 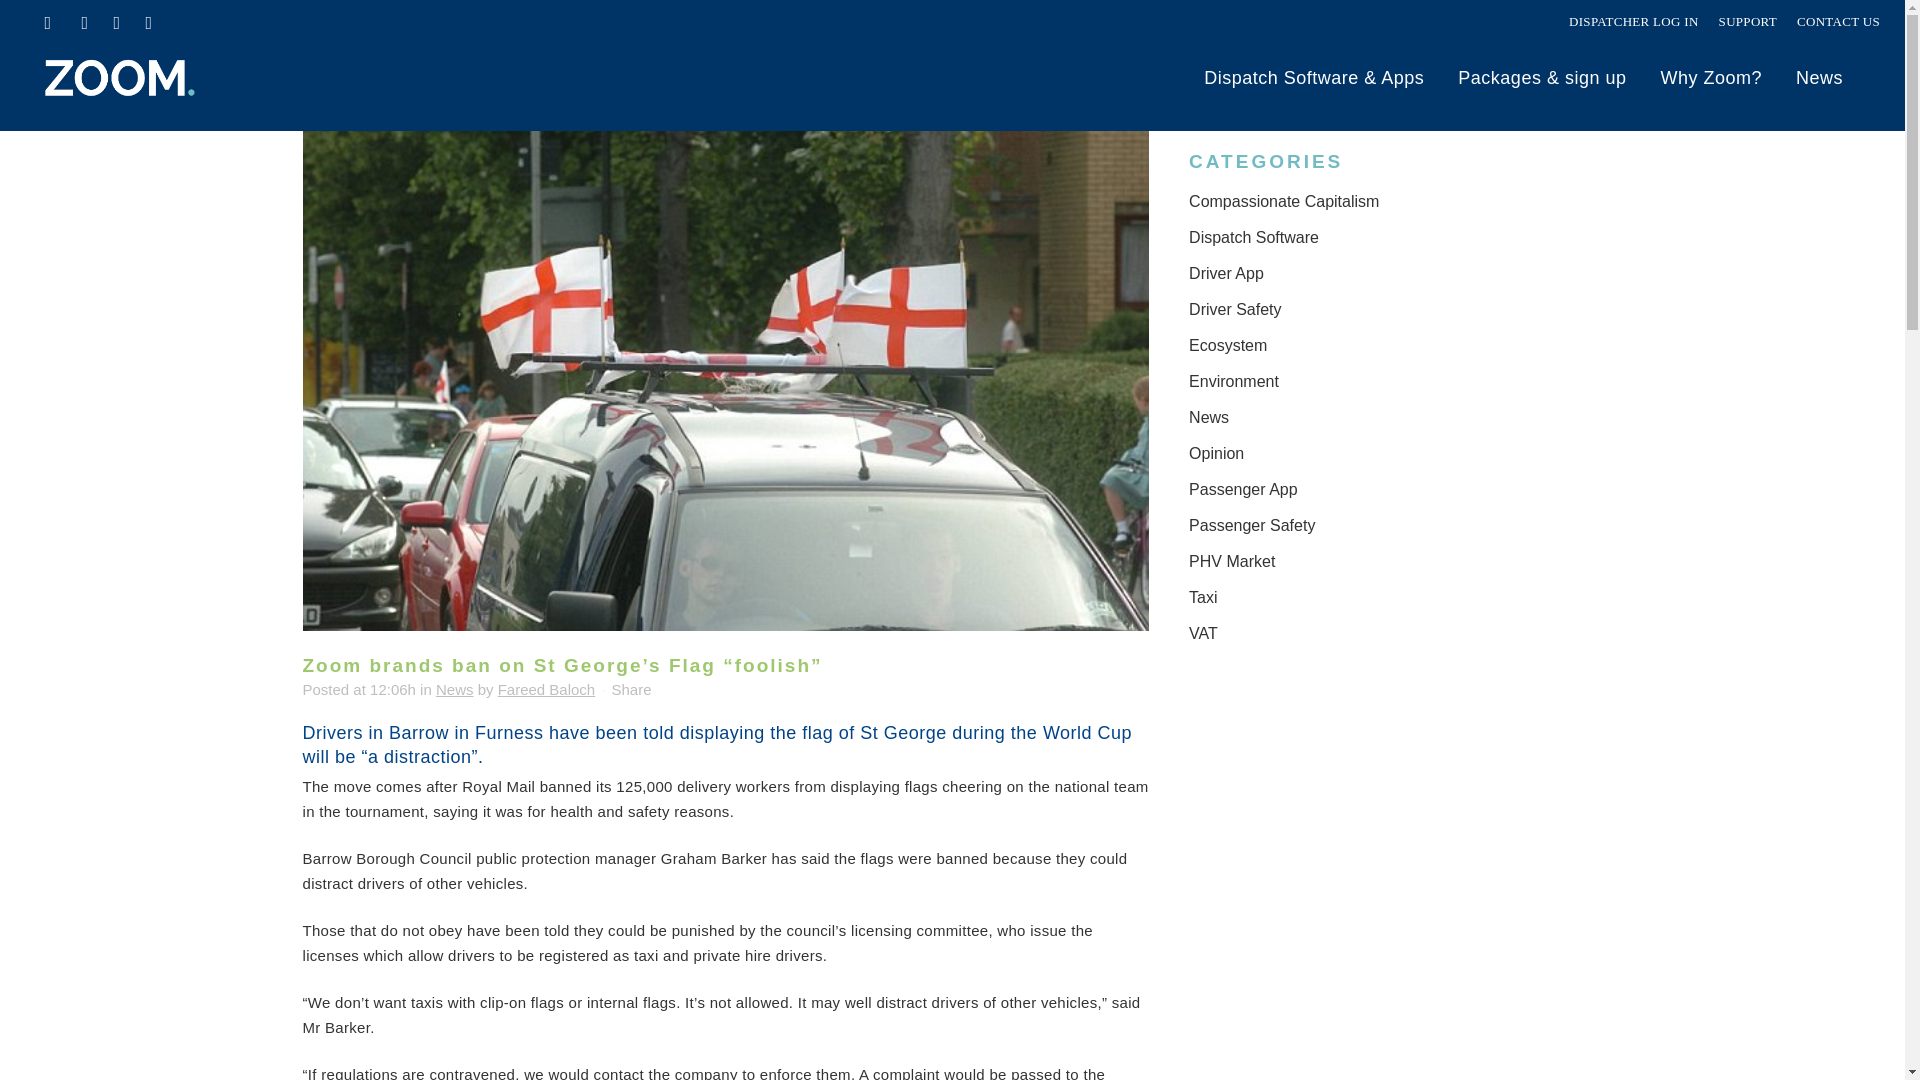 What do you see at coordinates (546, 689) in the screenshot?
I see `Fareed Baloch` at bounding box center [546, 689].